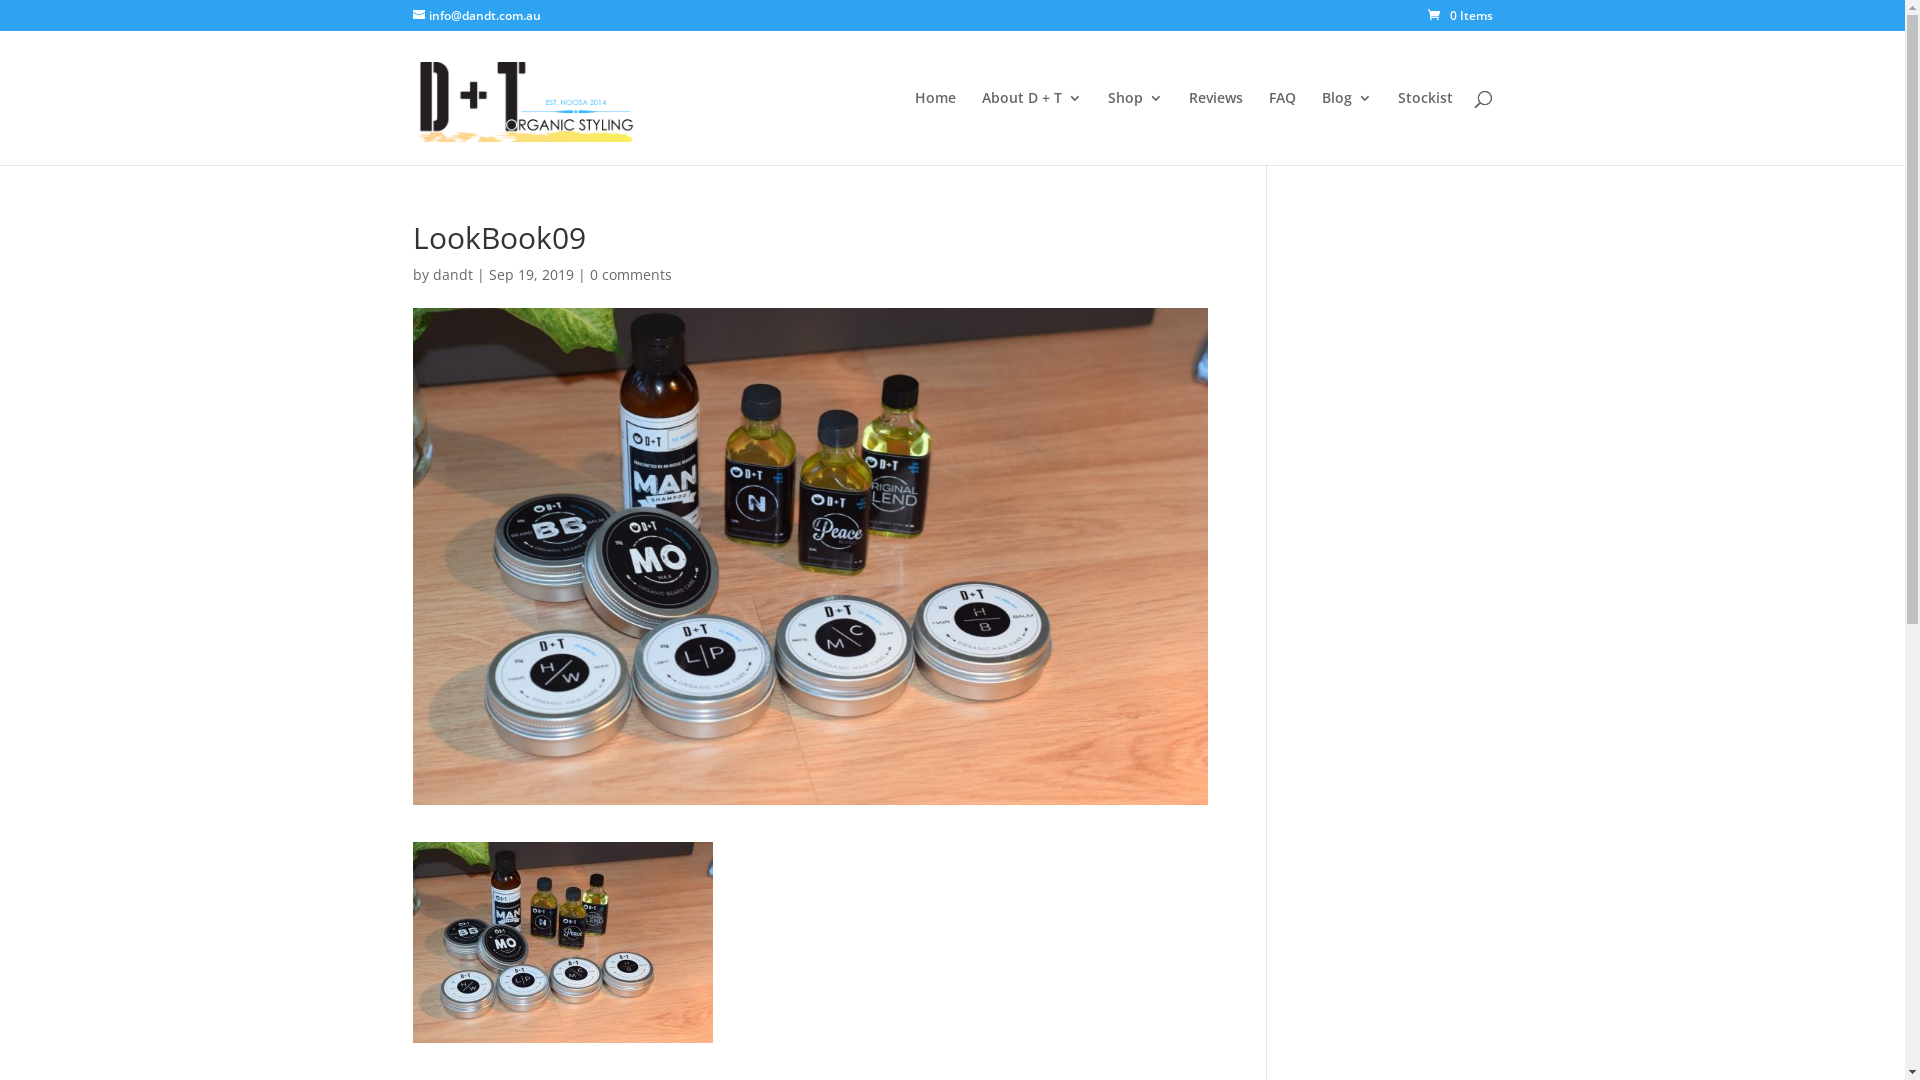 Image resolution: width=1920 pixels, height=1080 pixels. What do you see at coordinates (1136, 128) in the screenshot?
I see `Shop` at bounding box center [1136, 128].